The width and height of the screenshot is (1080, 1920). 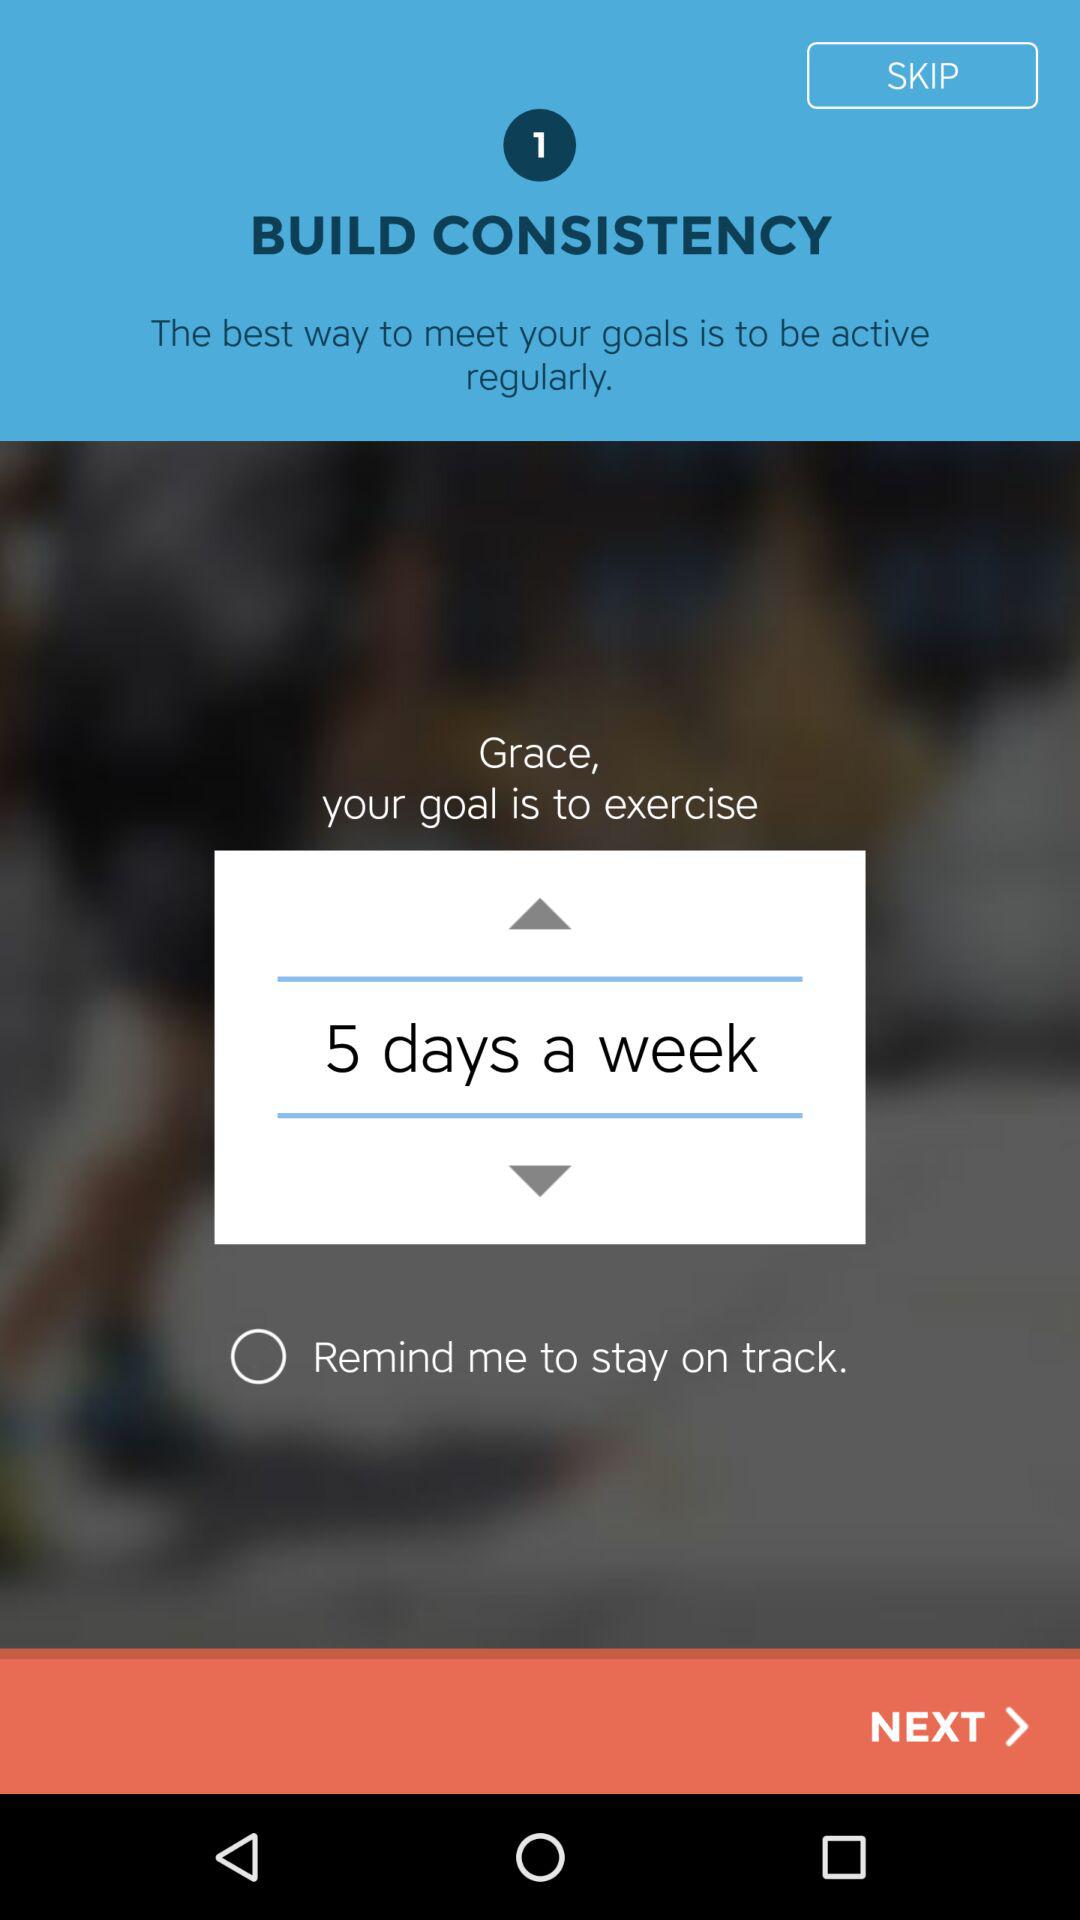 I want to click on swipe to next icon, so click(x=953, y=1726).